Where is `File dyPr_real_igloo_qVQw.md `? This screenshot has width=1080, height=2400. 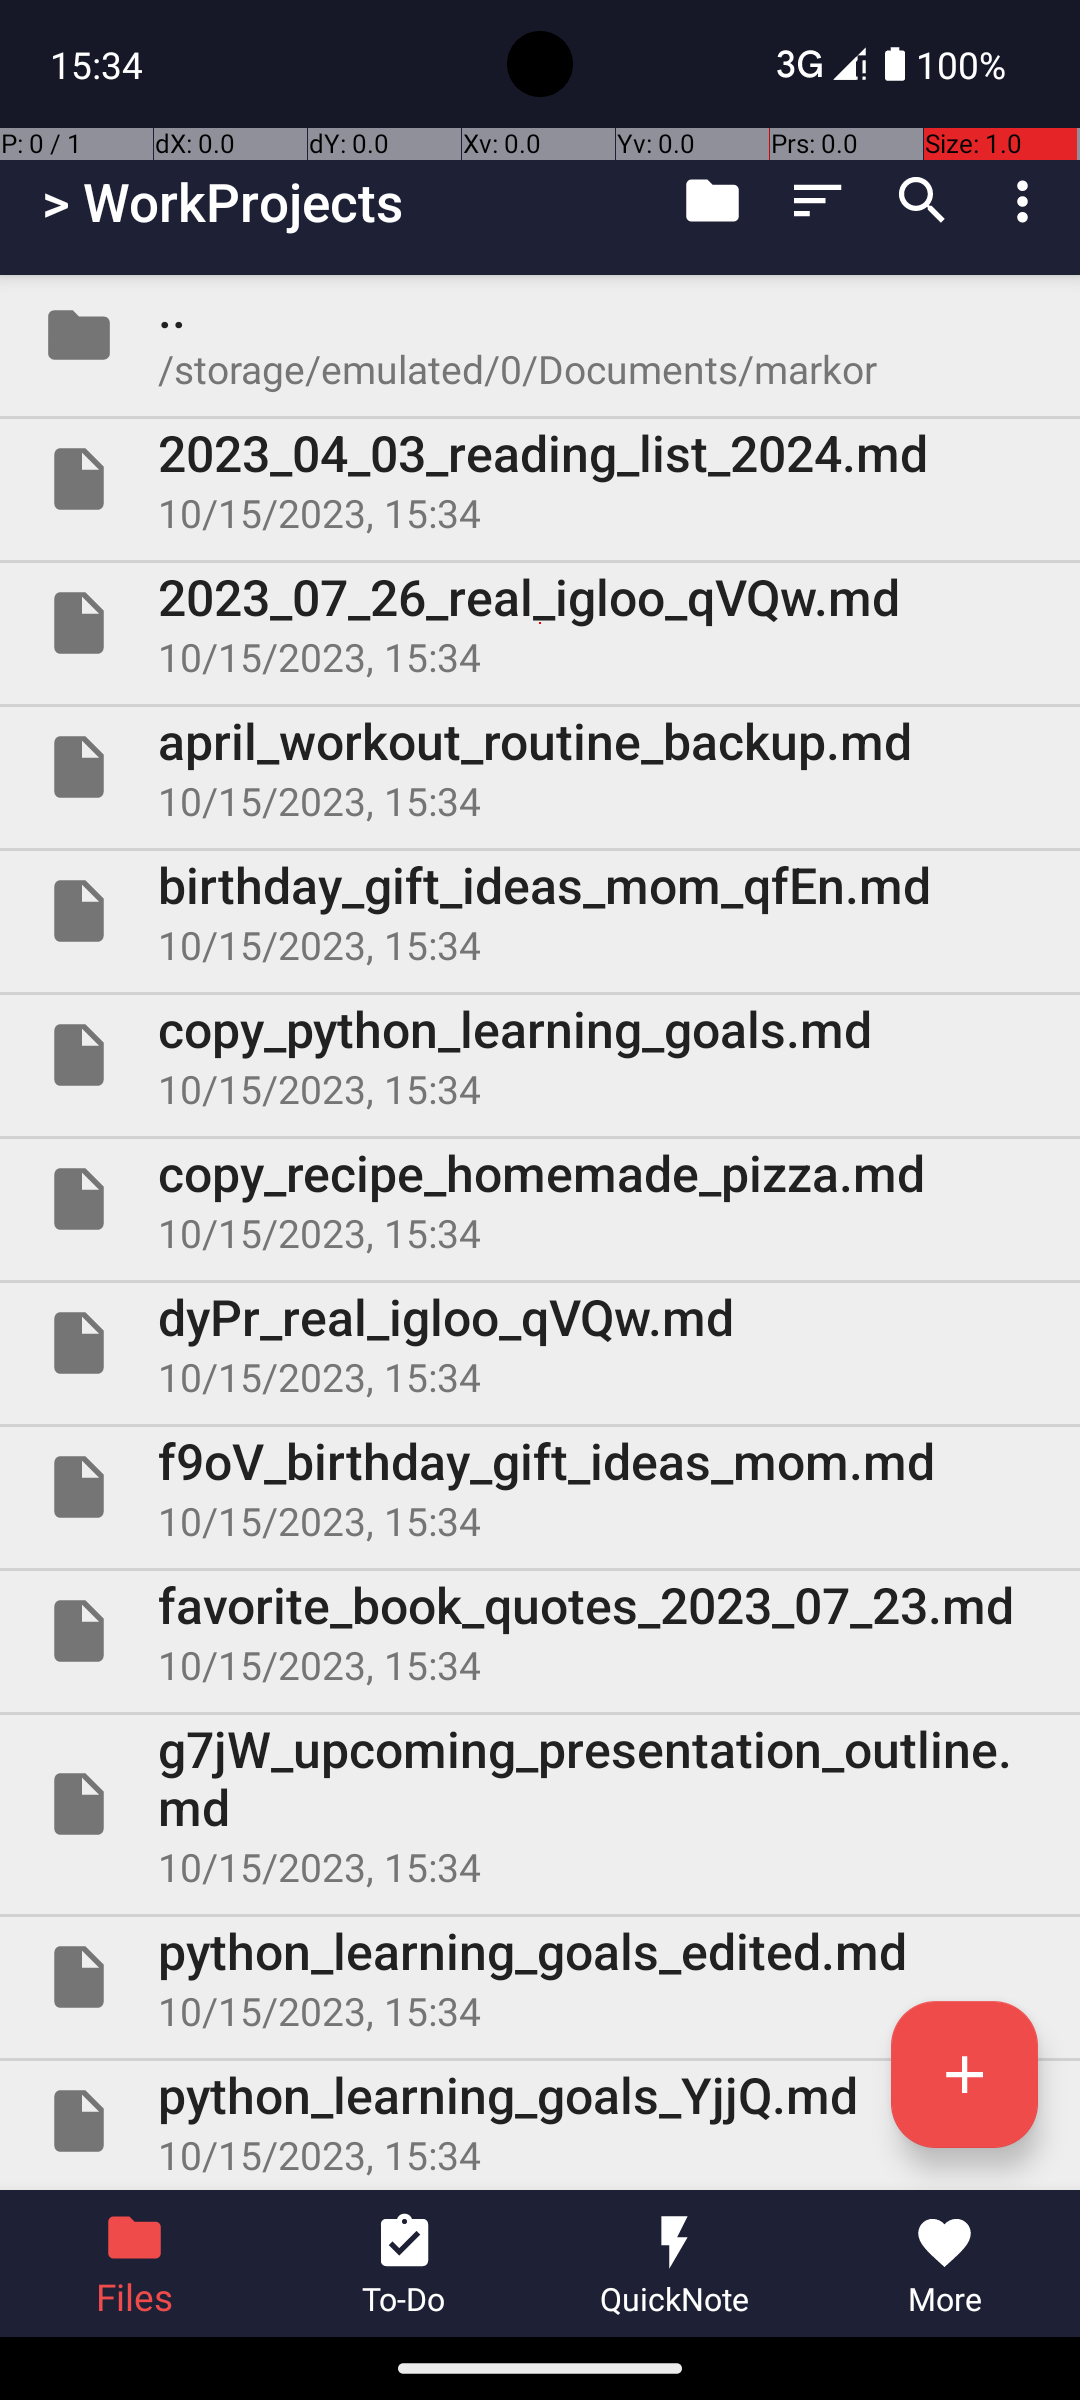
File dyPr_real_igloo_qVQw.md  is located at coordinates (540, 1343).